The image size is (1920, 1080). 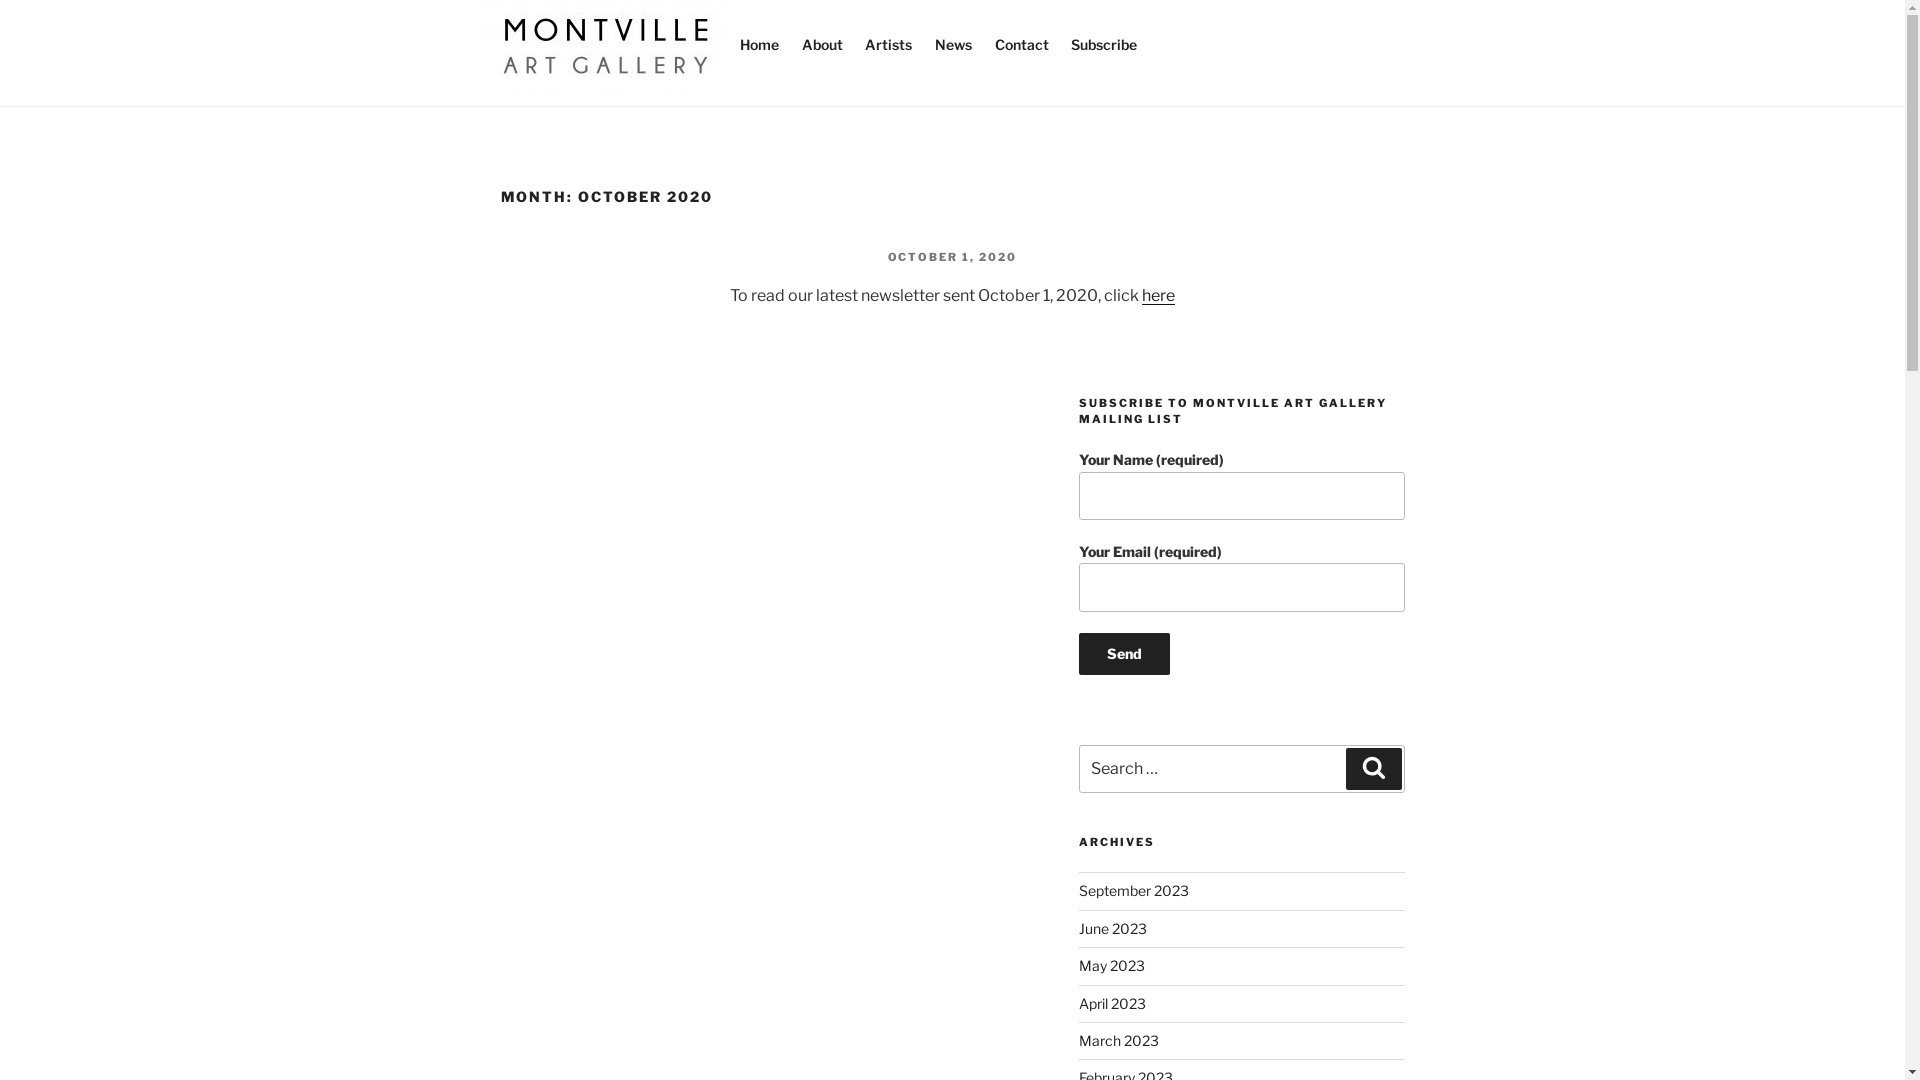 What do you see at coordinates (1112, 966) in the screenshot?
I see `May 2023` at bounding box center [1112, 966].